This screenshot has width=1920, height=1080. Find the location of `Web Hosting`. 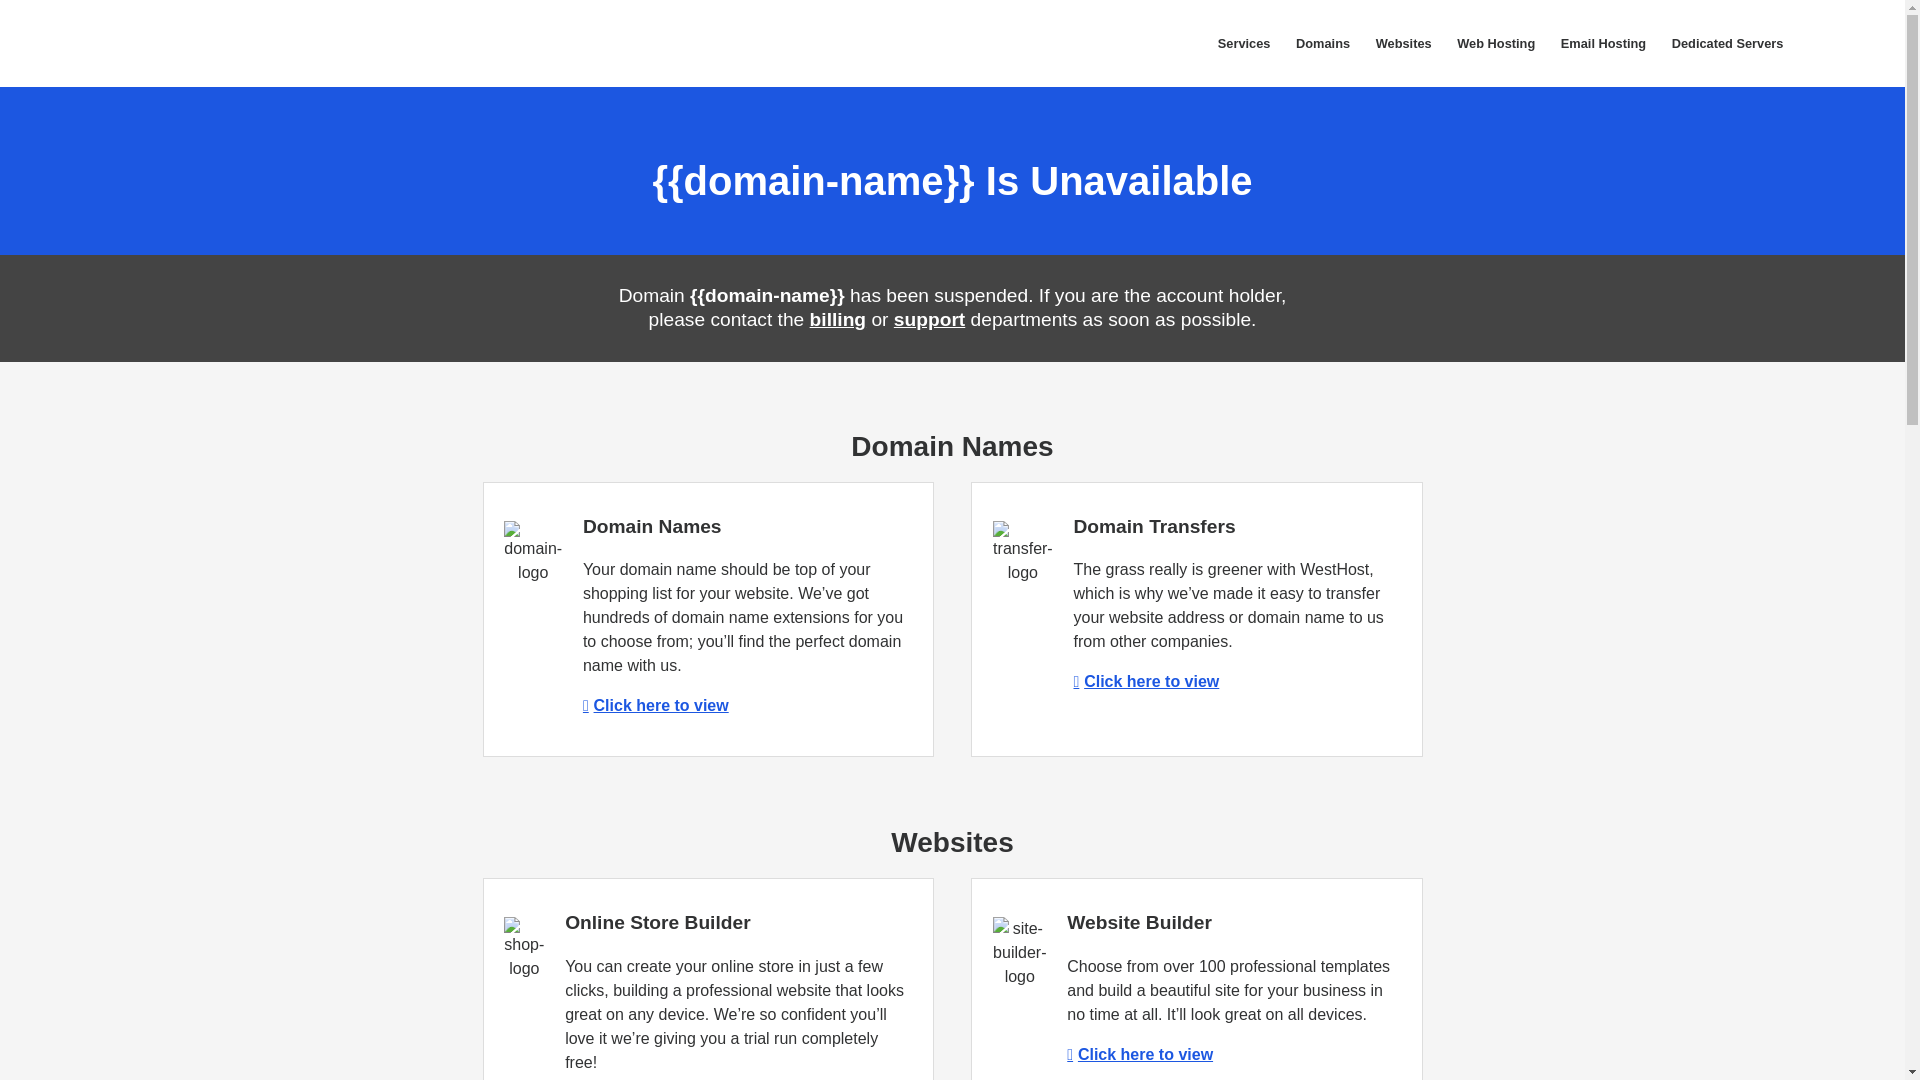

Web Hosting is located at coordinates (1495, 44).